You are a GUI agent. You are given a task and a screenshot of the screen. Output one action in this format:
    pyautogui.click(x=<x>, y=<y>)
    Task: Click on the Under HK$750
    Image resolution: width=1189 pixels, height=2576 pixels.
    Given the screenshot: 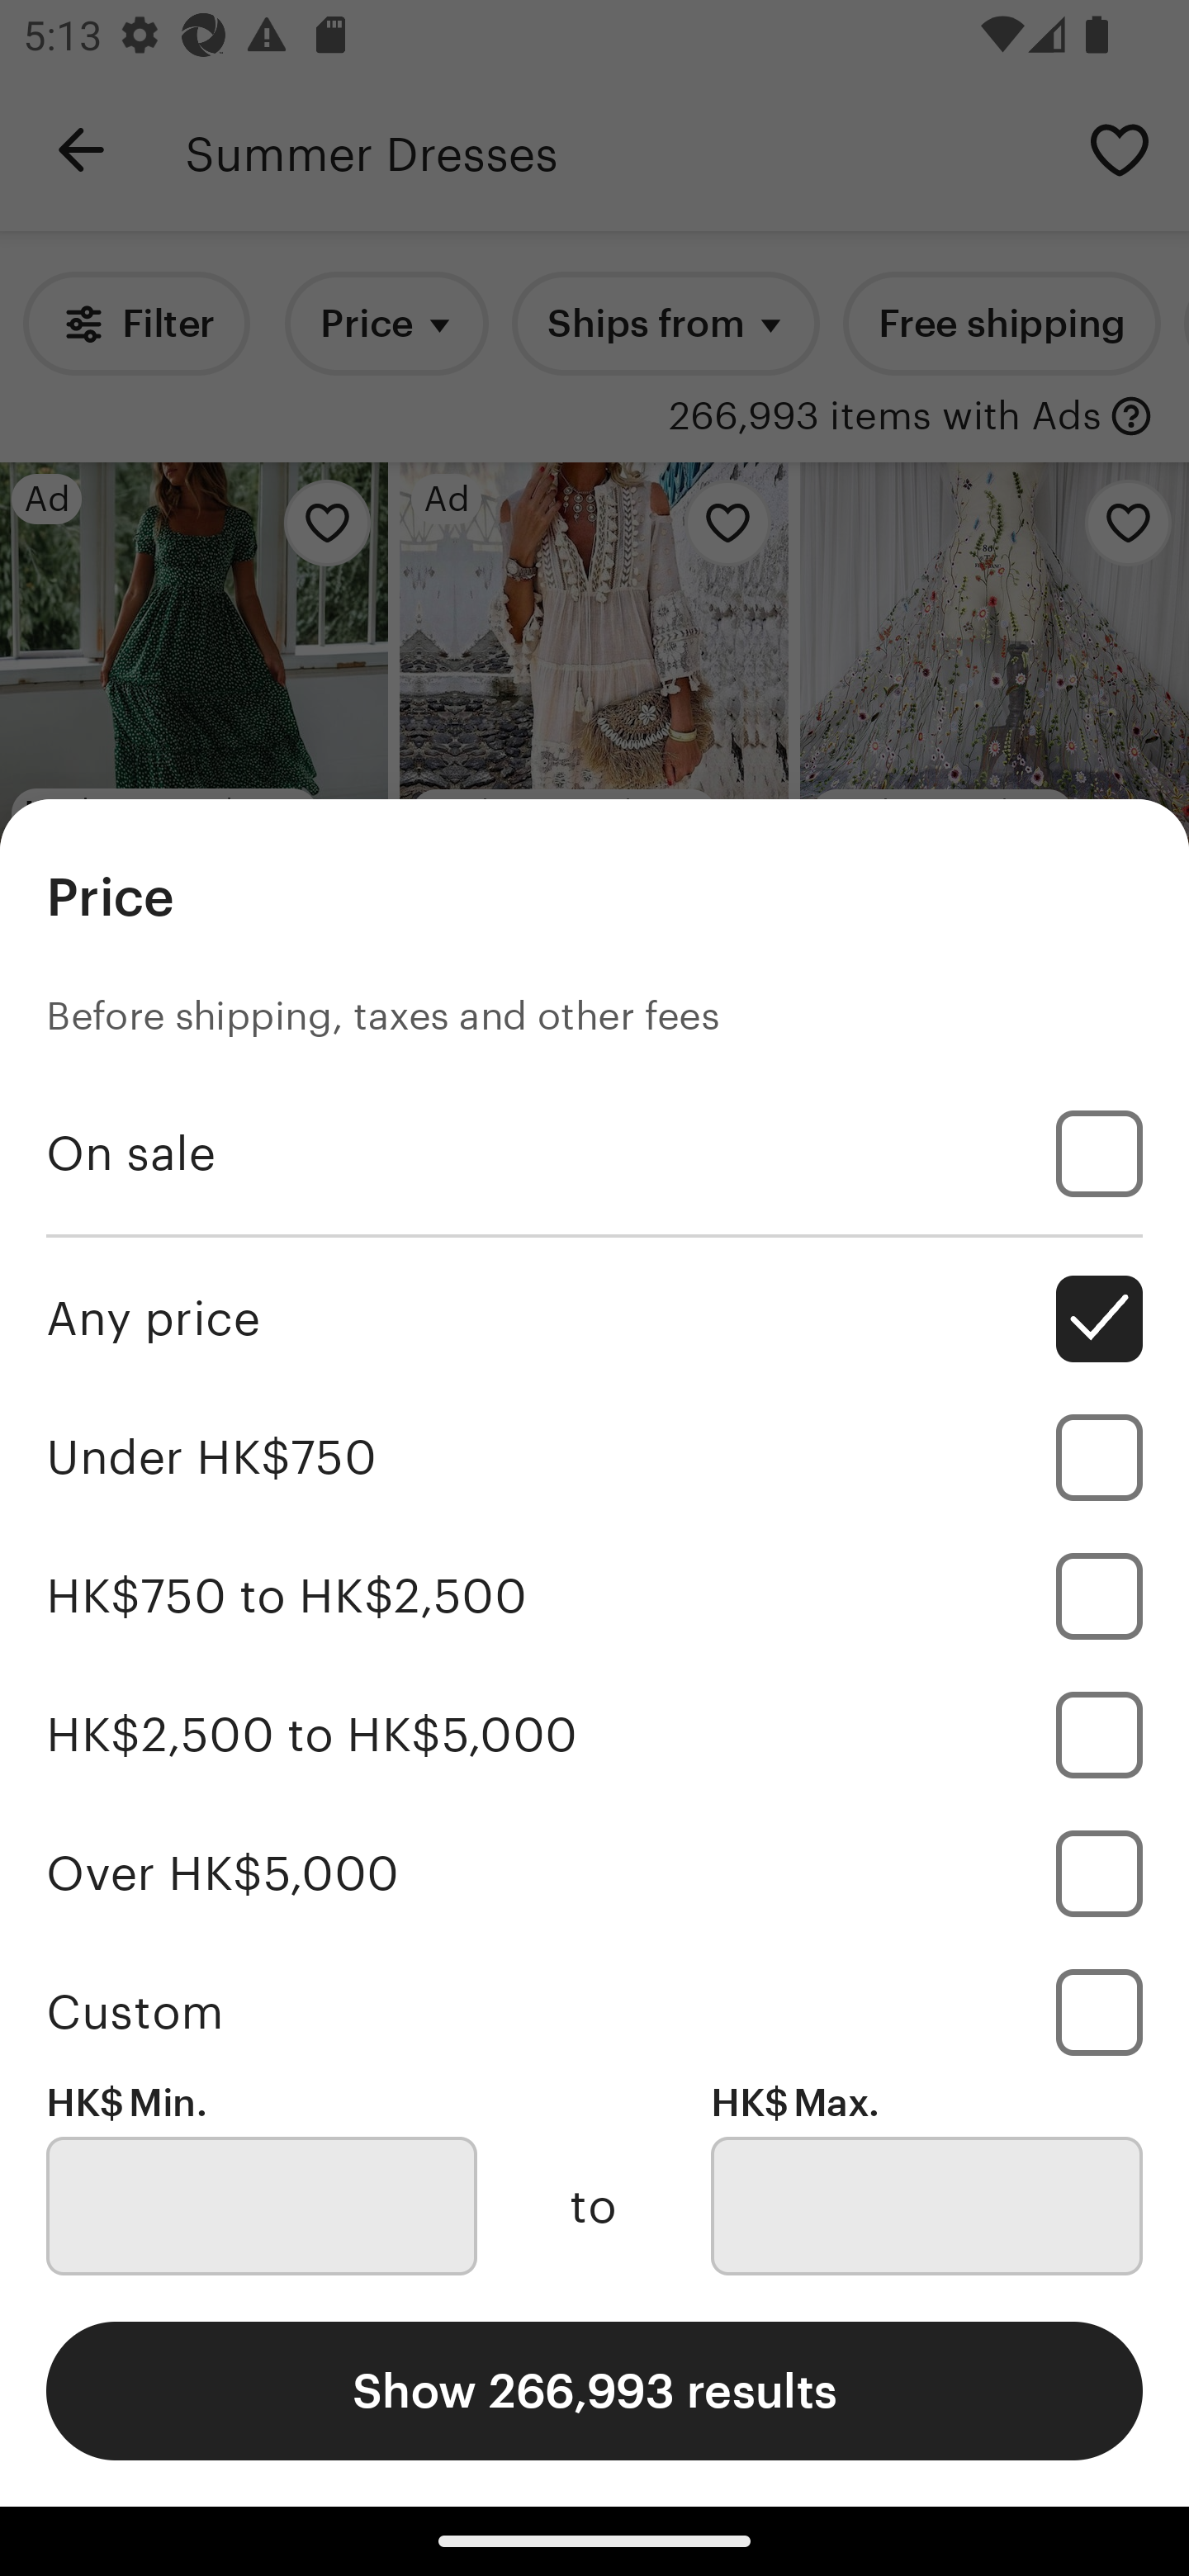 What is the action you would take?
    pyautogui.click(x=594, y=1458)
    